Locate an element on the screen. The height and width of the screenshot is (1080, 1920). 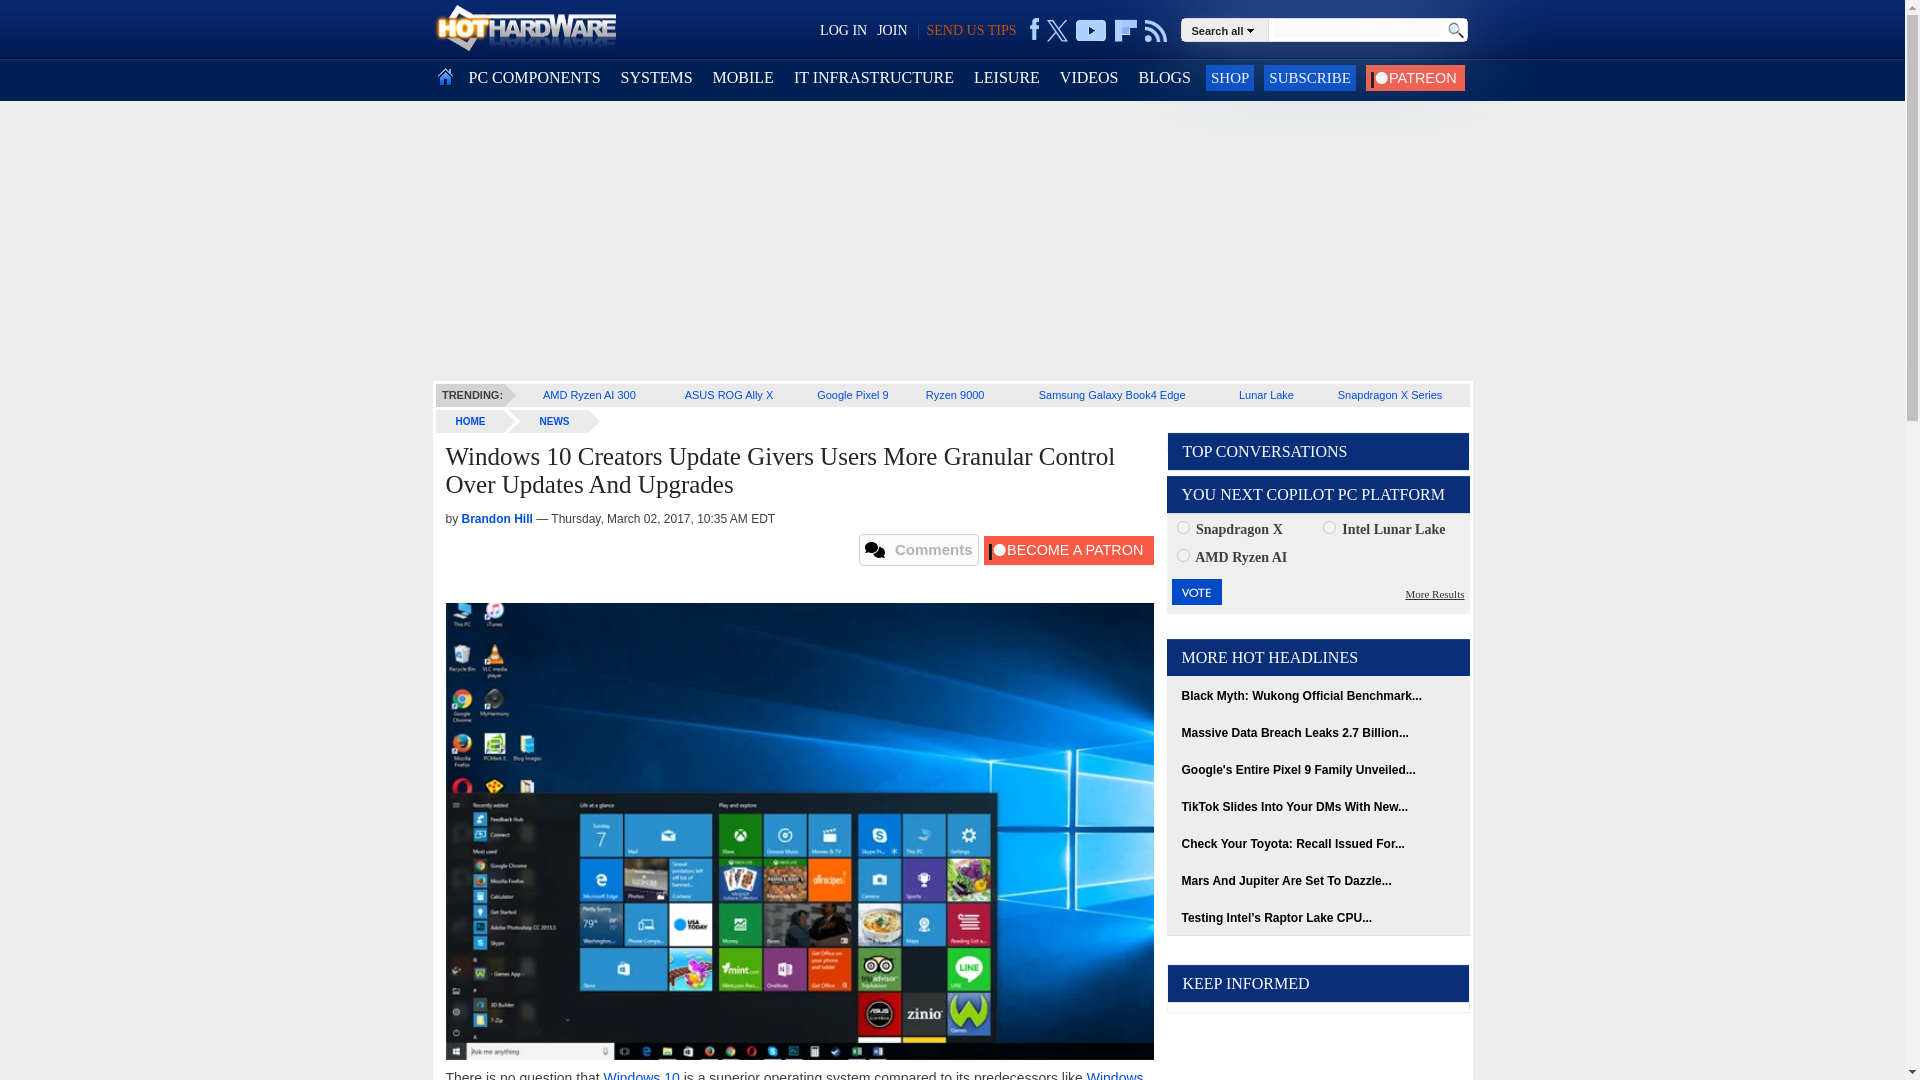
JOIN is located at coordinates (892, 30).